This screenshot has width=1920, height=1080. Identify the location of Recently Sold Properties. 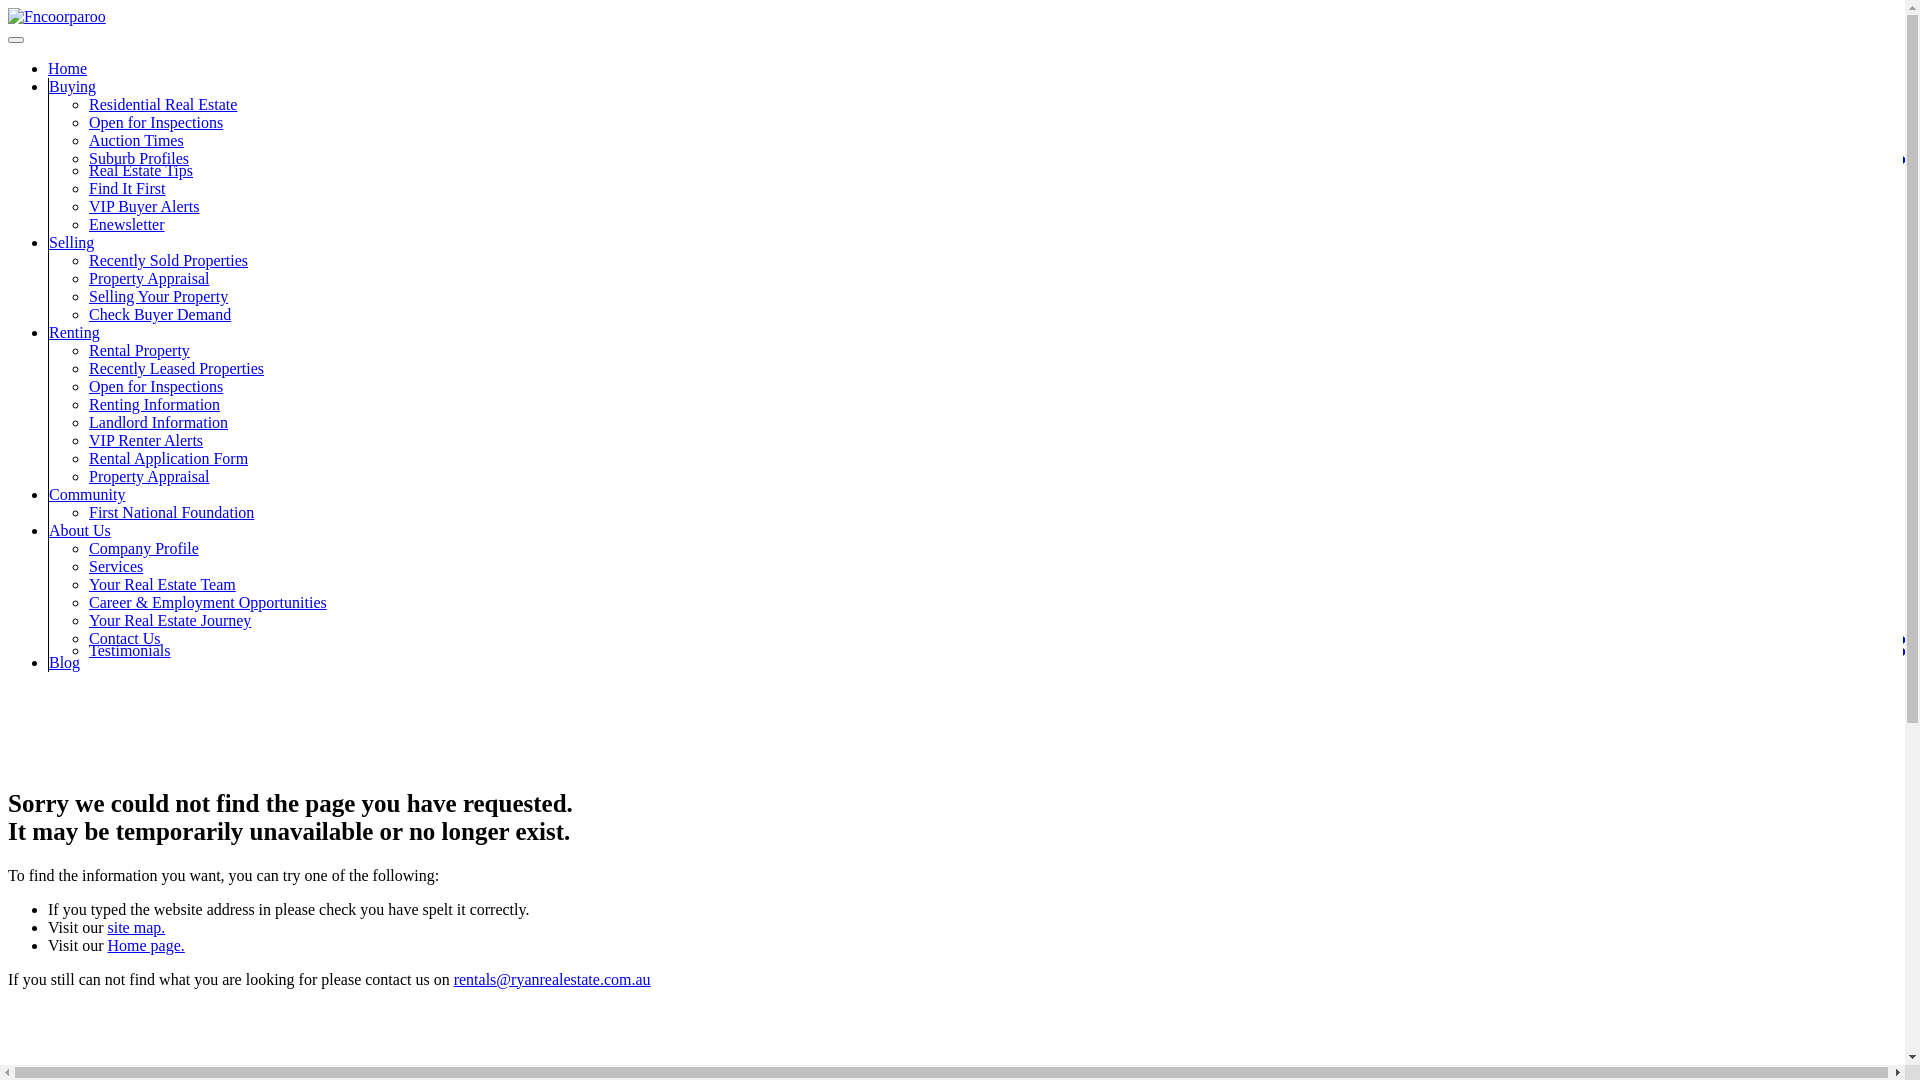
(168, 260).